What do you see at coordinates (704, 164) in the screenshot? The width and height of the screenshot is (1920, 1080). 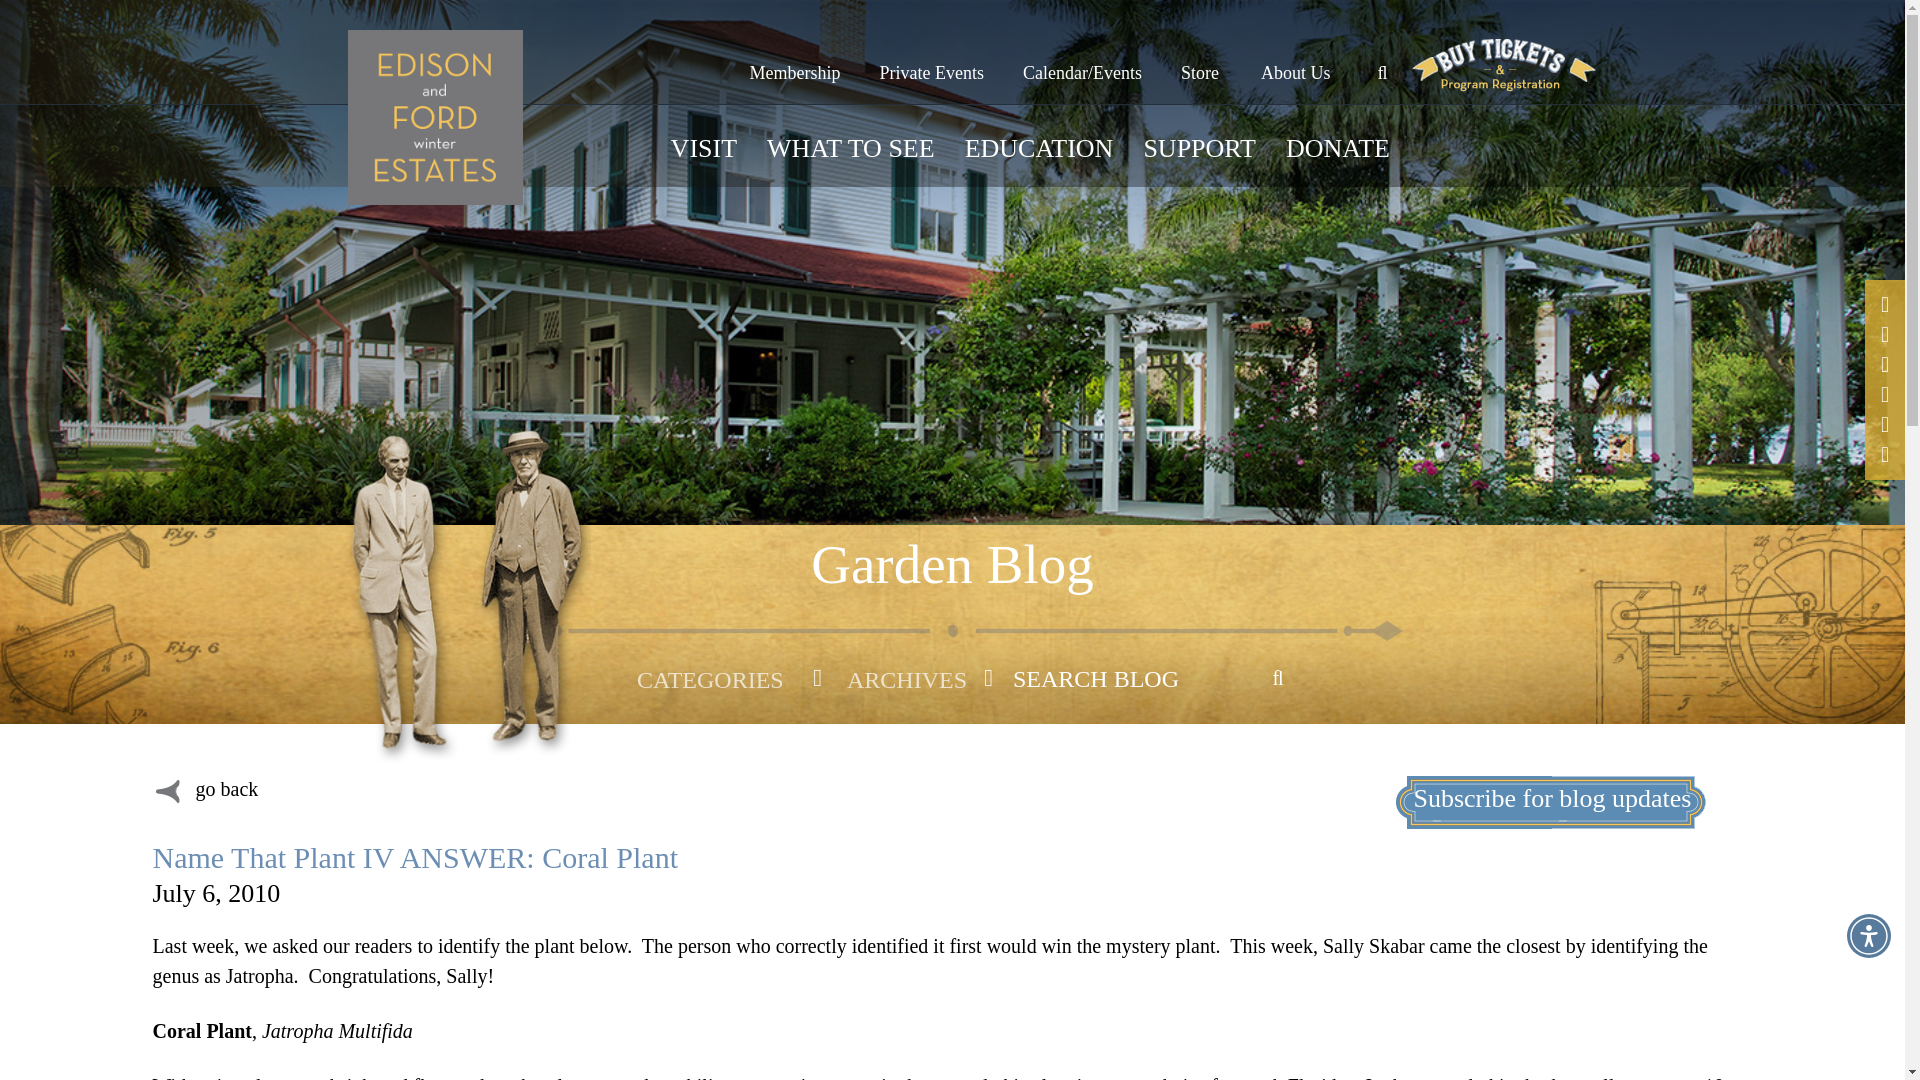 I see `VISIT` at bounding box center [704, 164].